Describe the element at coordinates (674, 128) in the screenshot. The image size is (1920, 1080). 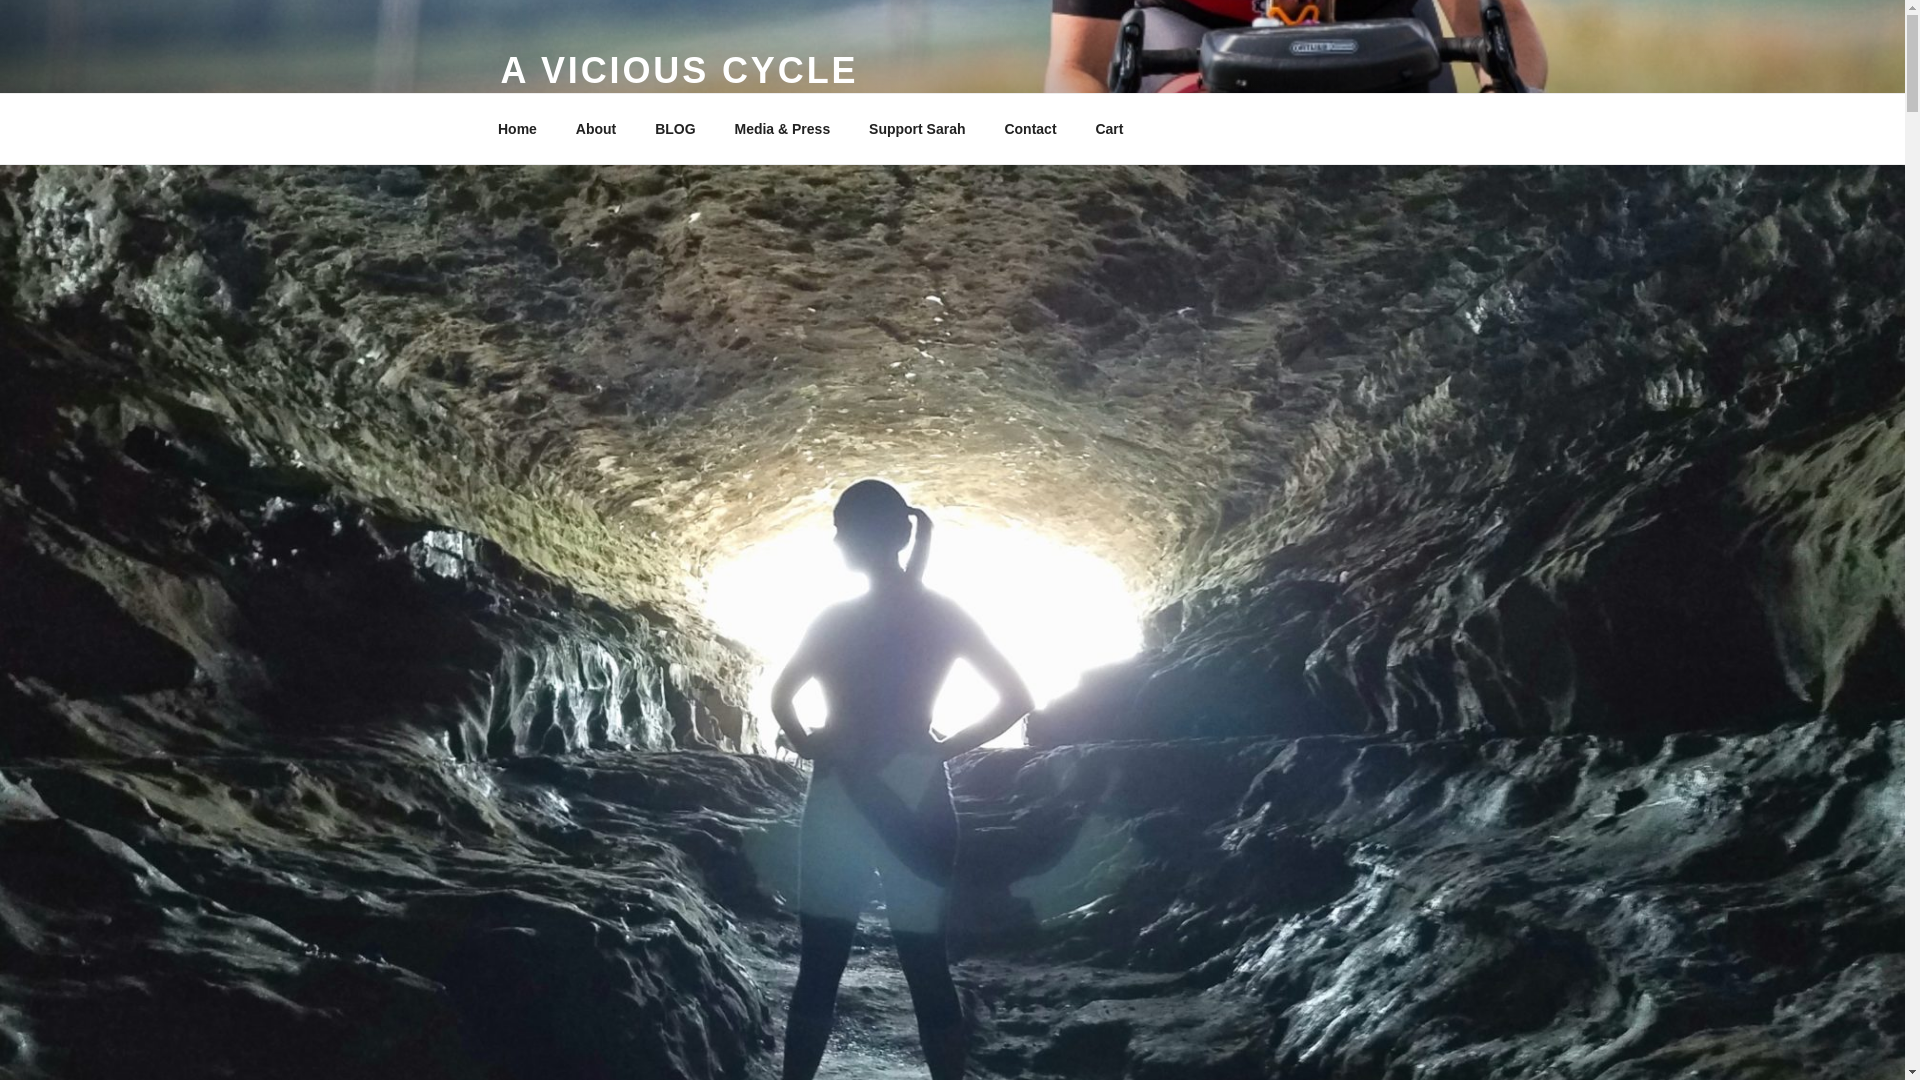
I see `BLOG` at that location.